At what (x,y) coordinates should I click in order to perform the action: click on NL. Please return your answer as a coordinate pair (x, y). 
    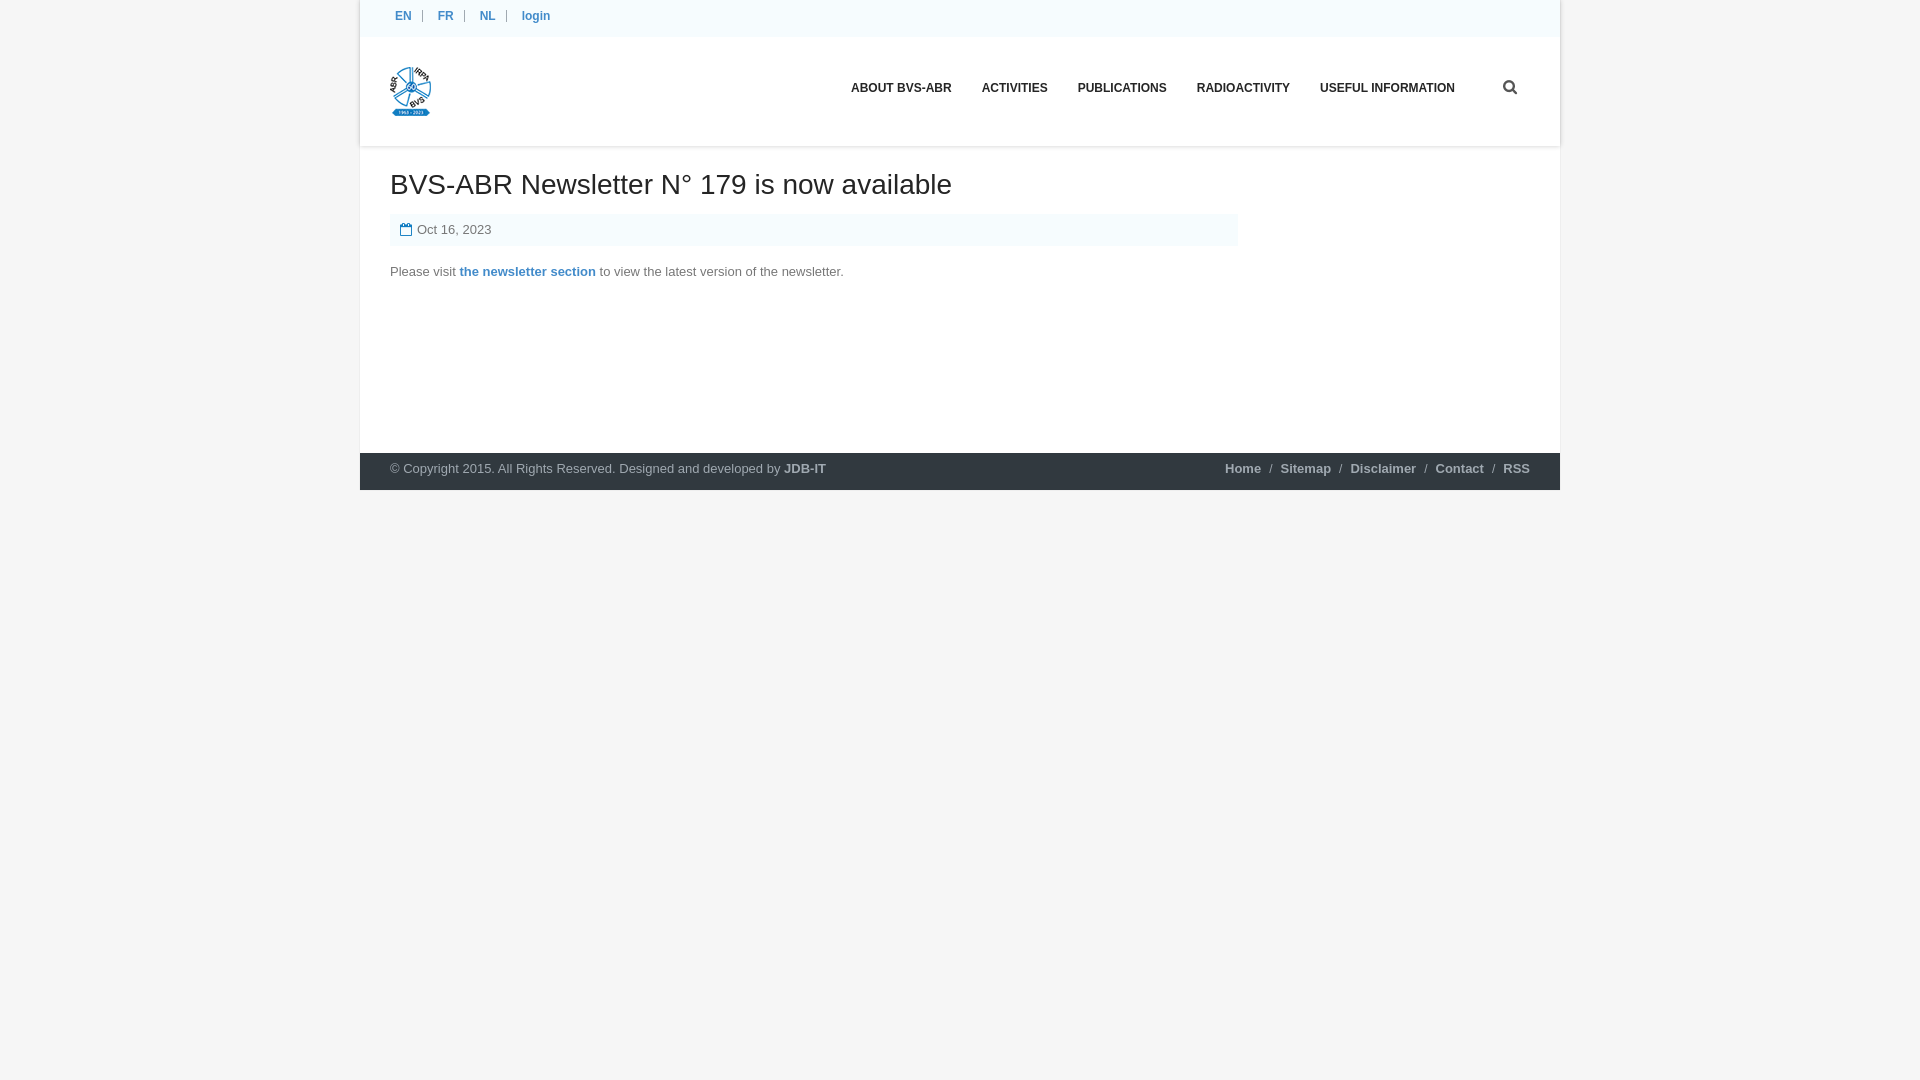
    Looking at the image, I should click on (490, 16).